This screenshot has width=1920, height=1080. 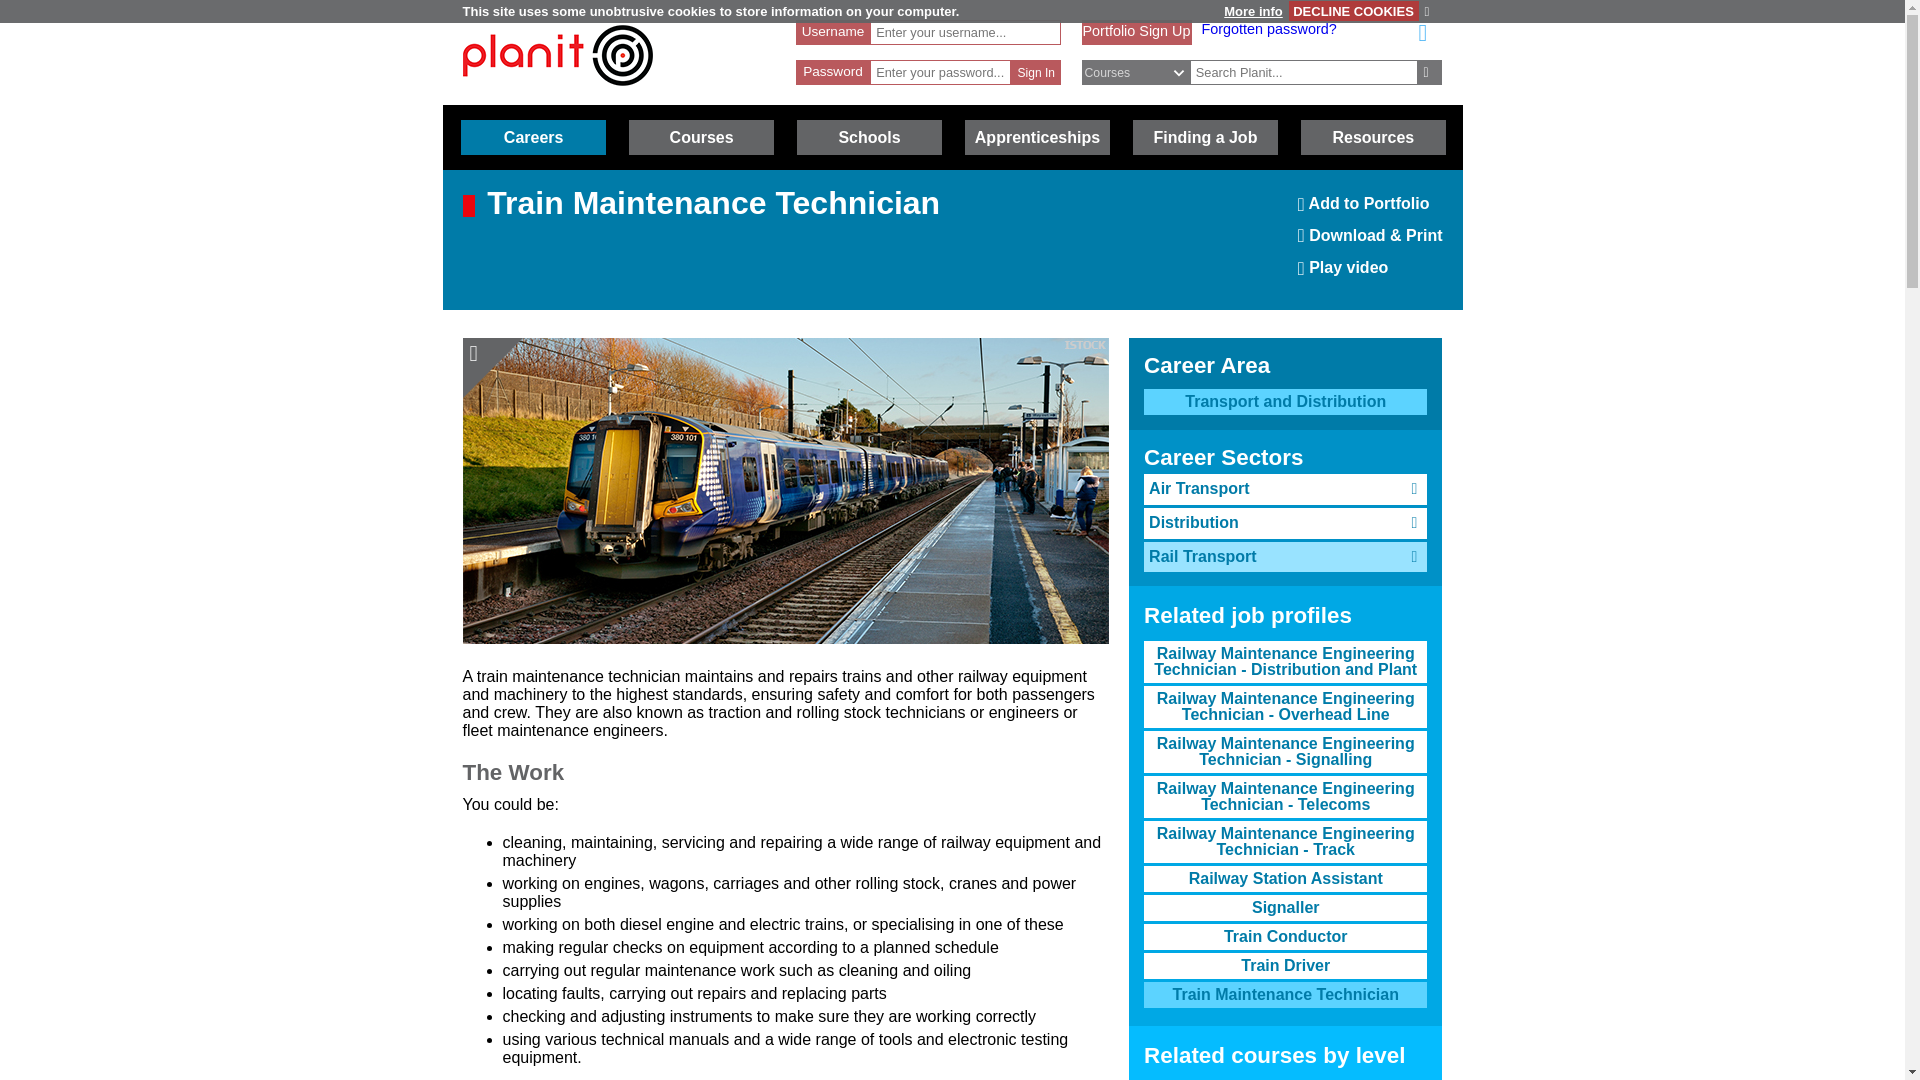 What do you see at coordinates (701, 137) in the screenshot?
I see `Portfolio Sign Up` at bounding box center [701, 137].